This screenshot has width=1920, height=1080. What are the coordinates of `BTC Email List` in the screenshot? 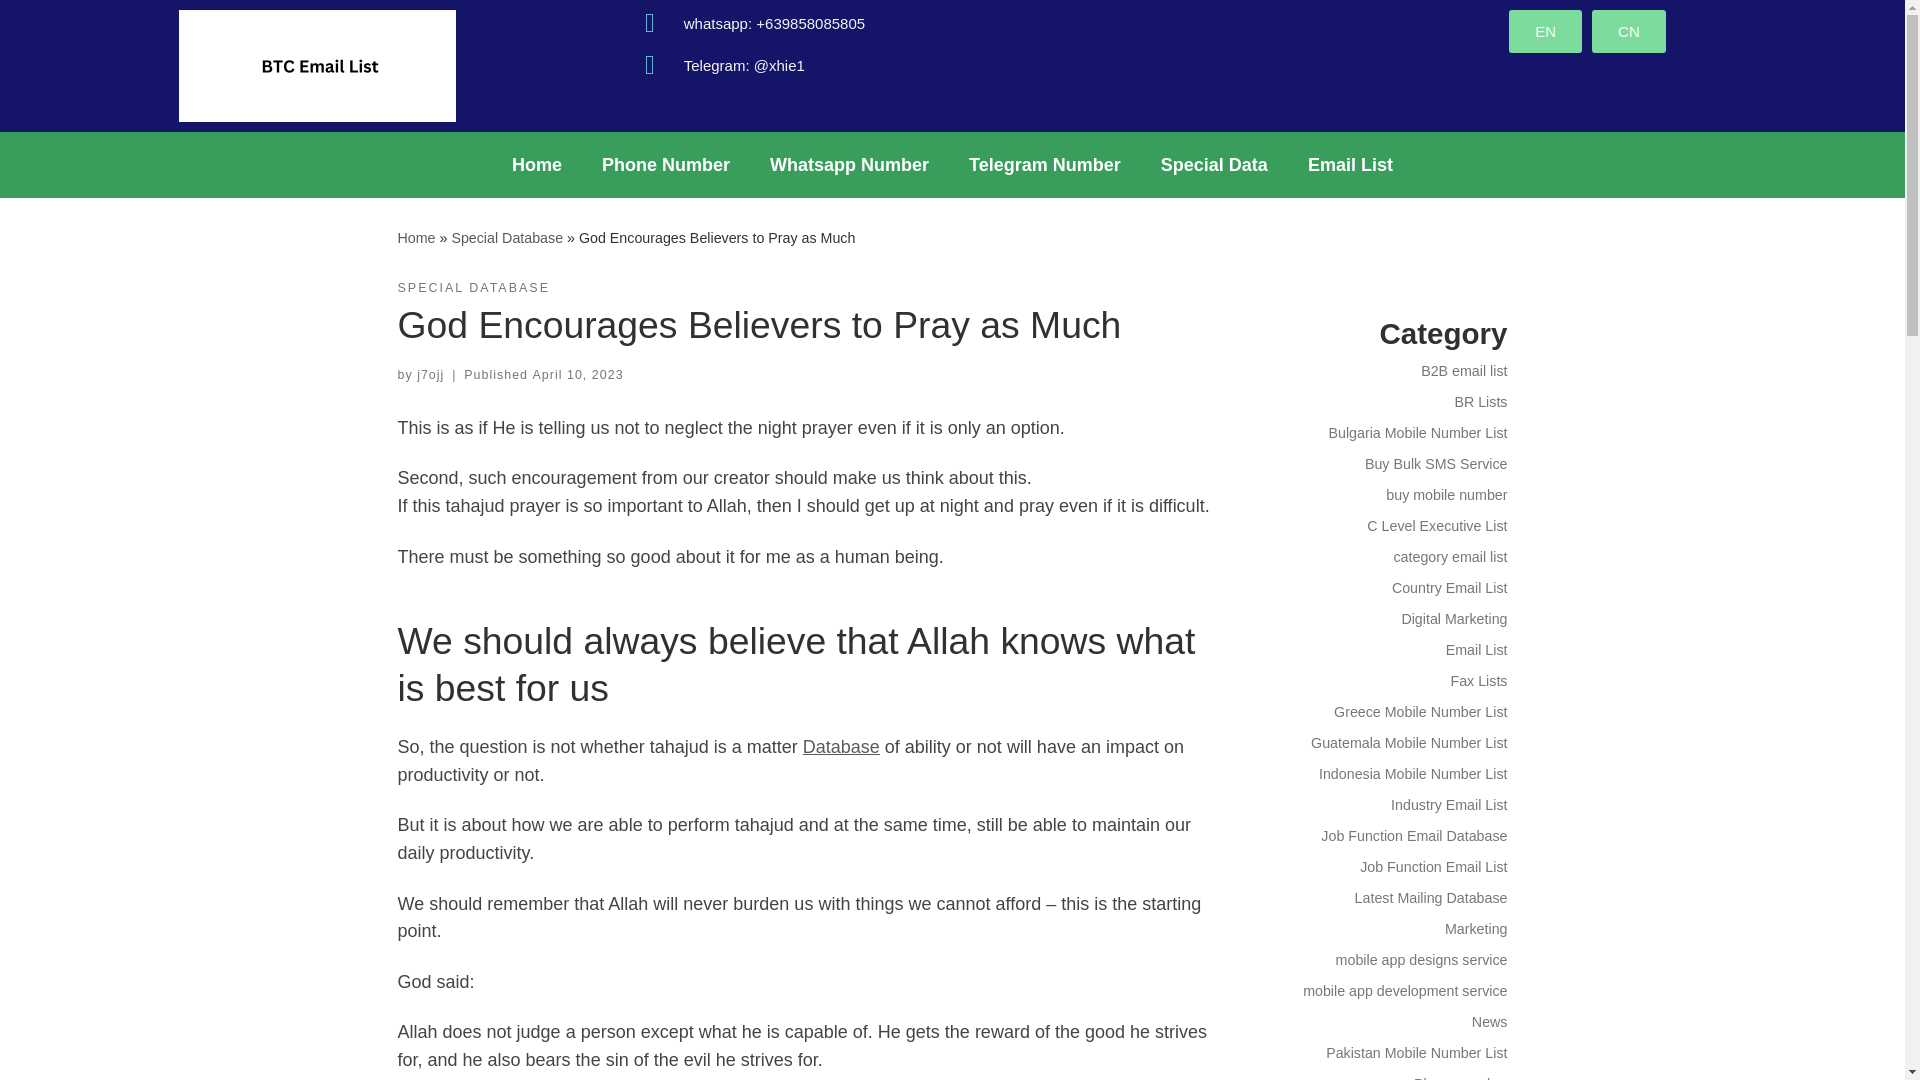 It's located at (416, 238).